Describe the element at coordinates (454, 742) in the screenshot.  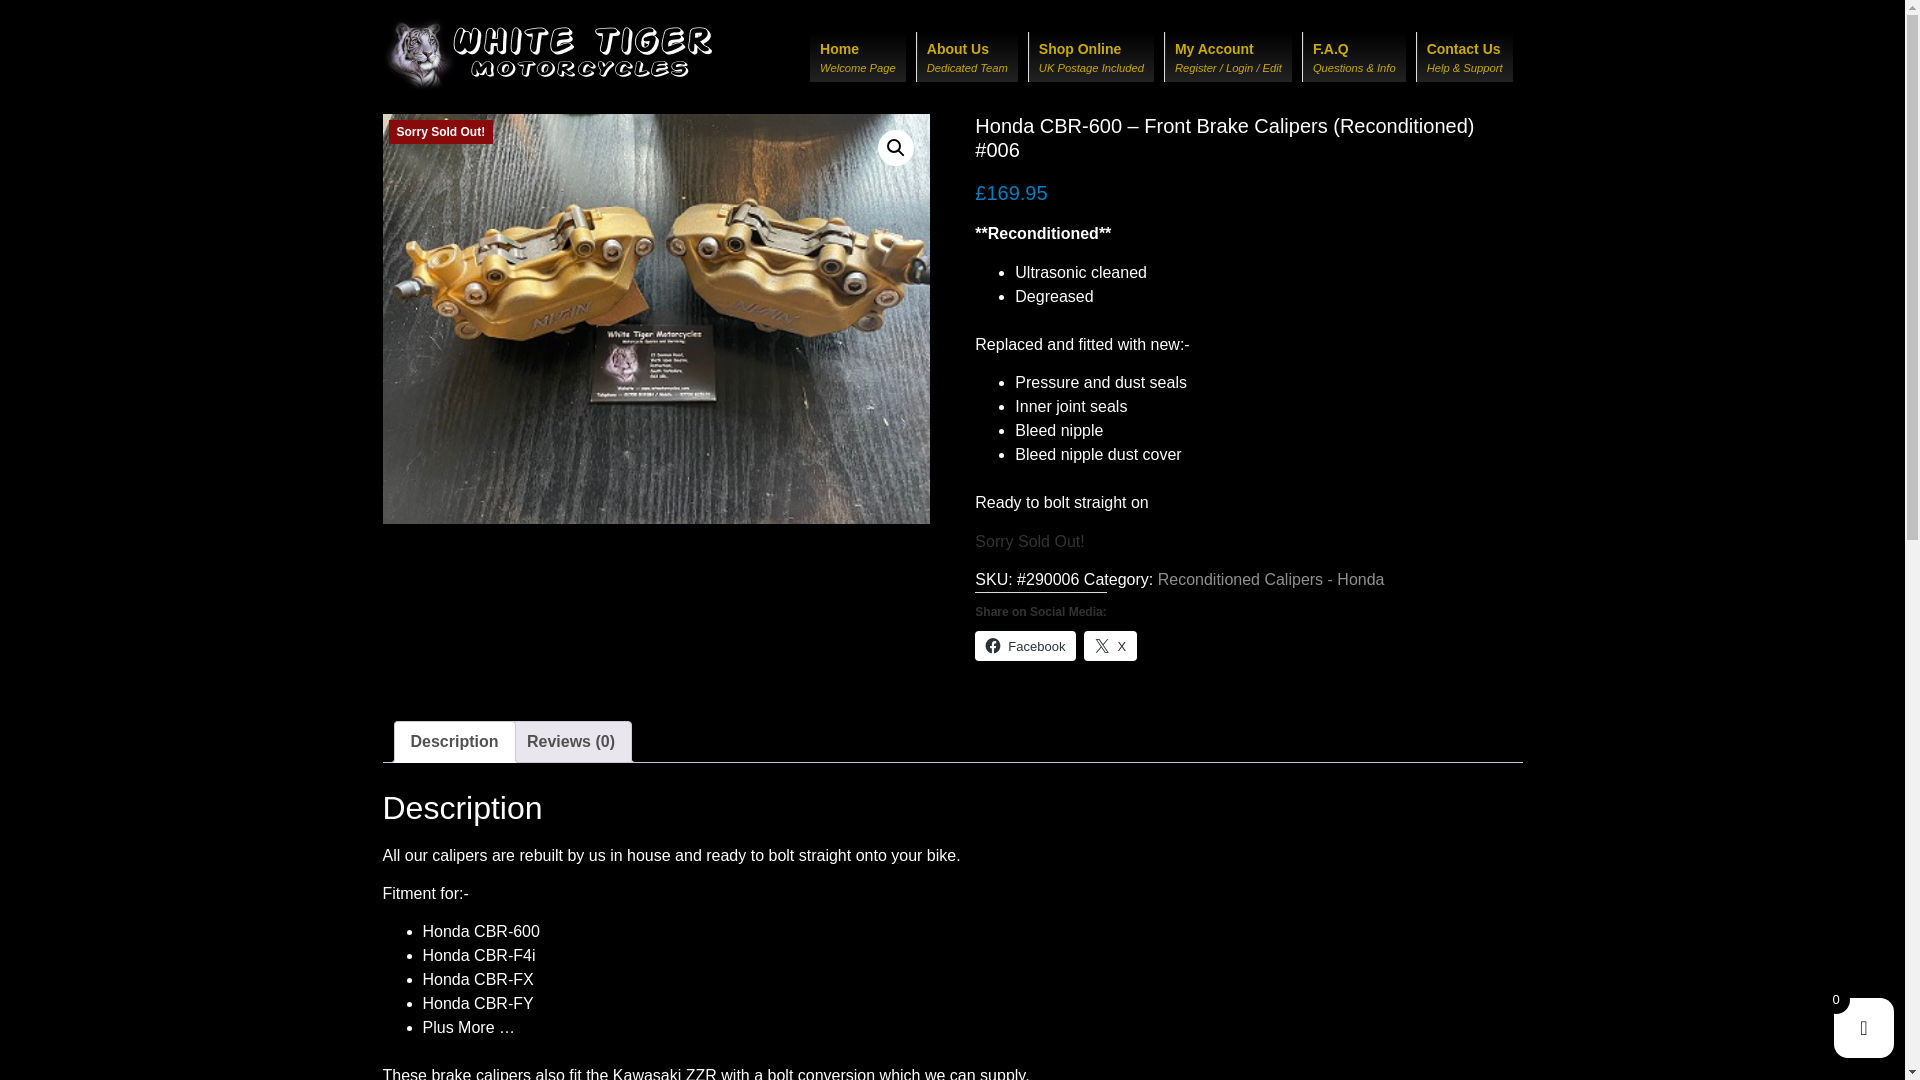
I see `Description` at that location.